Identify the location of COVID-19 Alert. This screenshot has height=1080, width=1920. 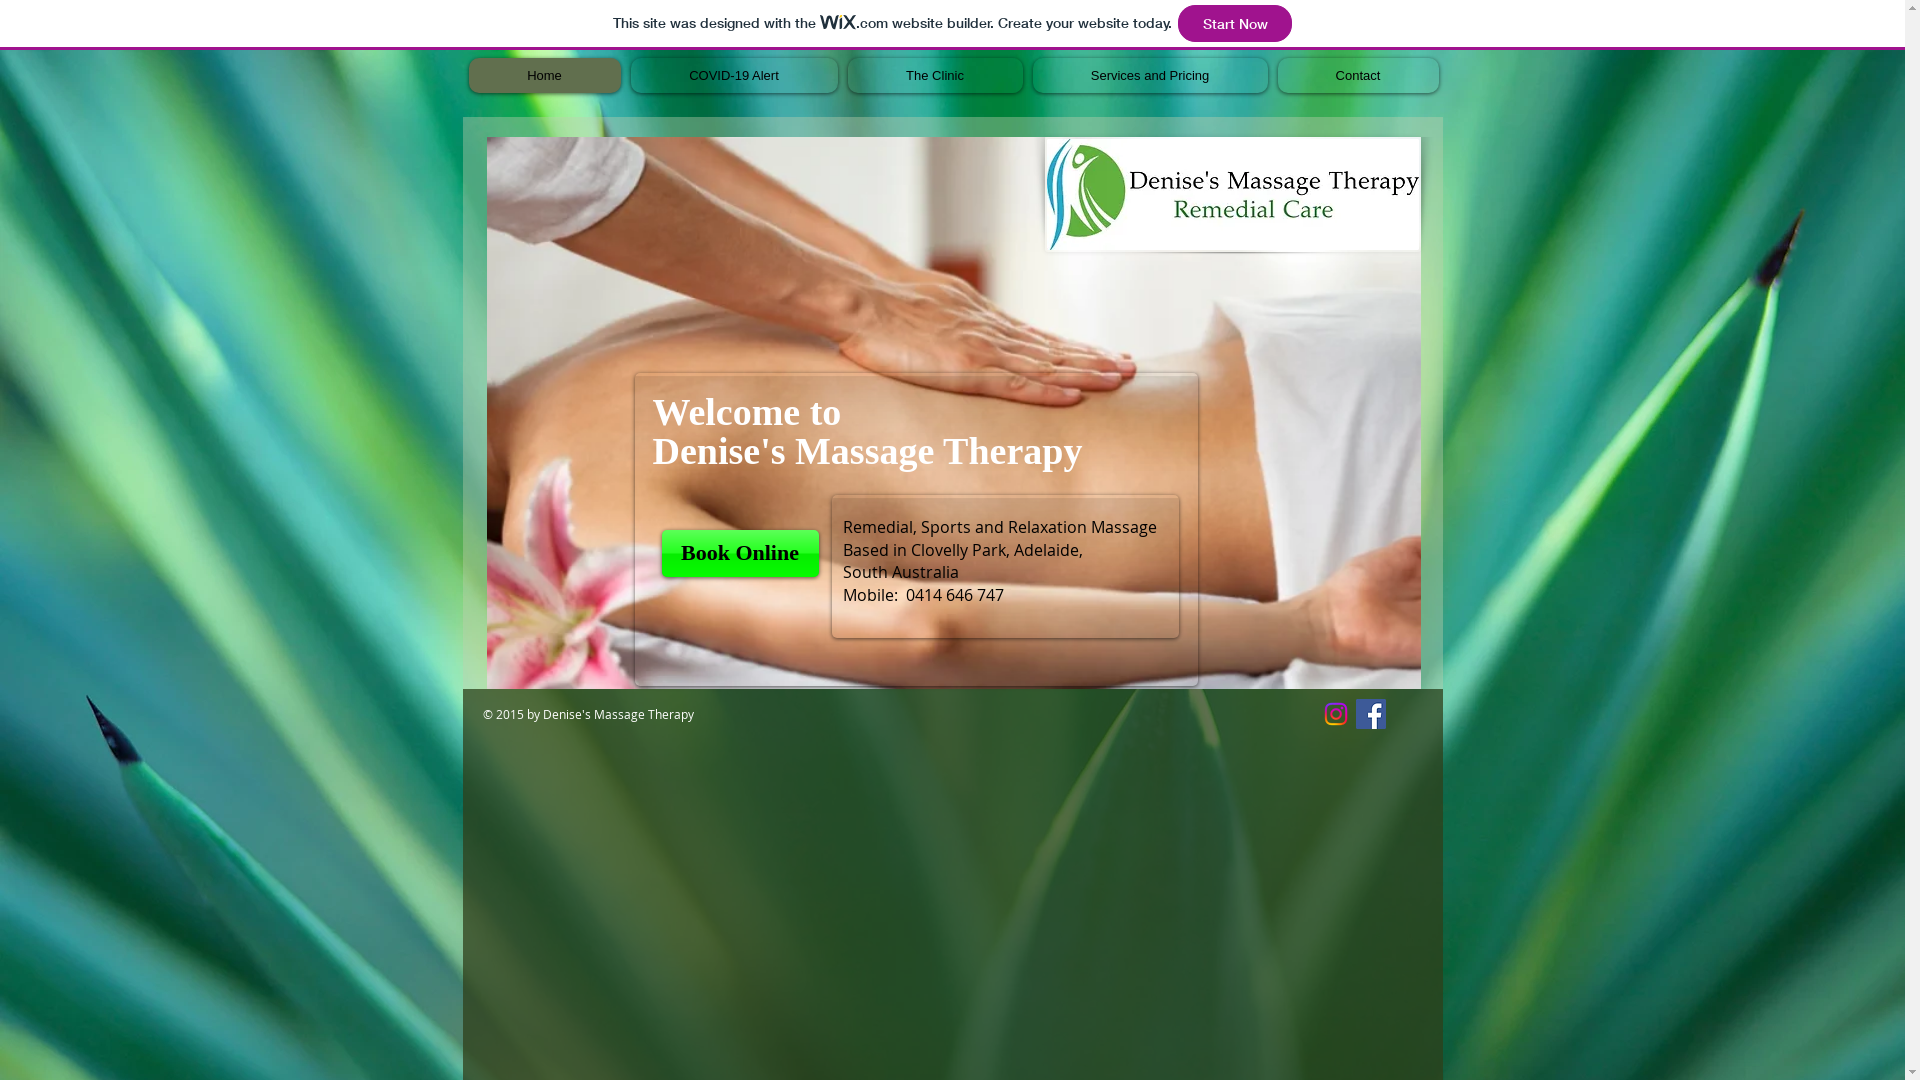
(734, 76).